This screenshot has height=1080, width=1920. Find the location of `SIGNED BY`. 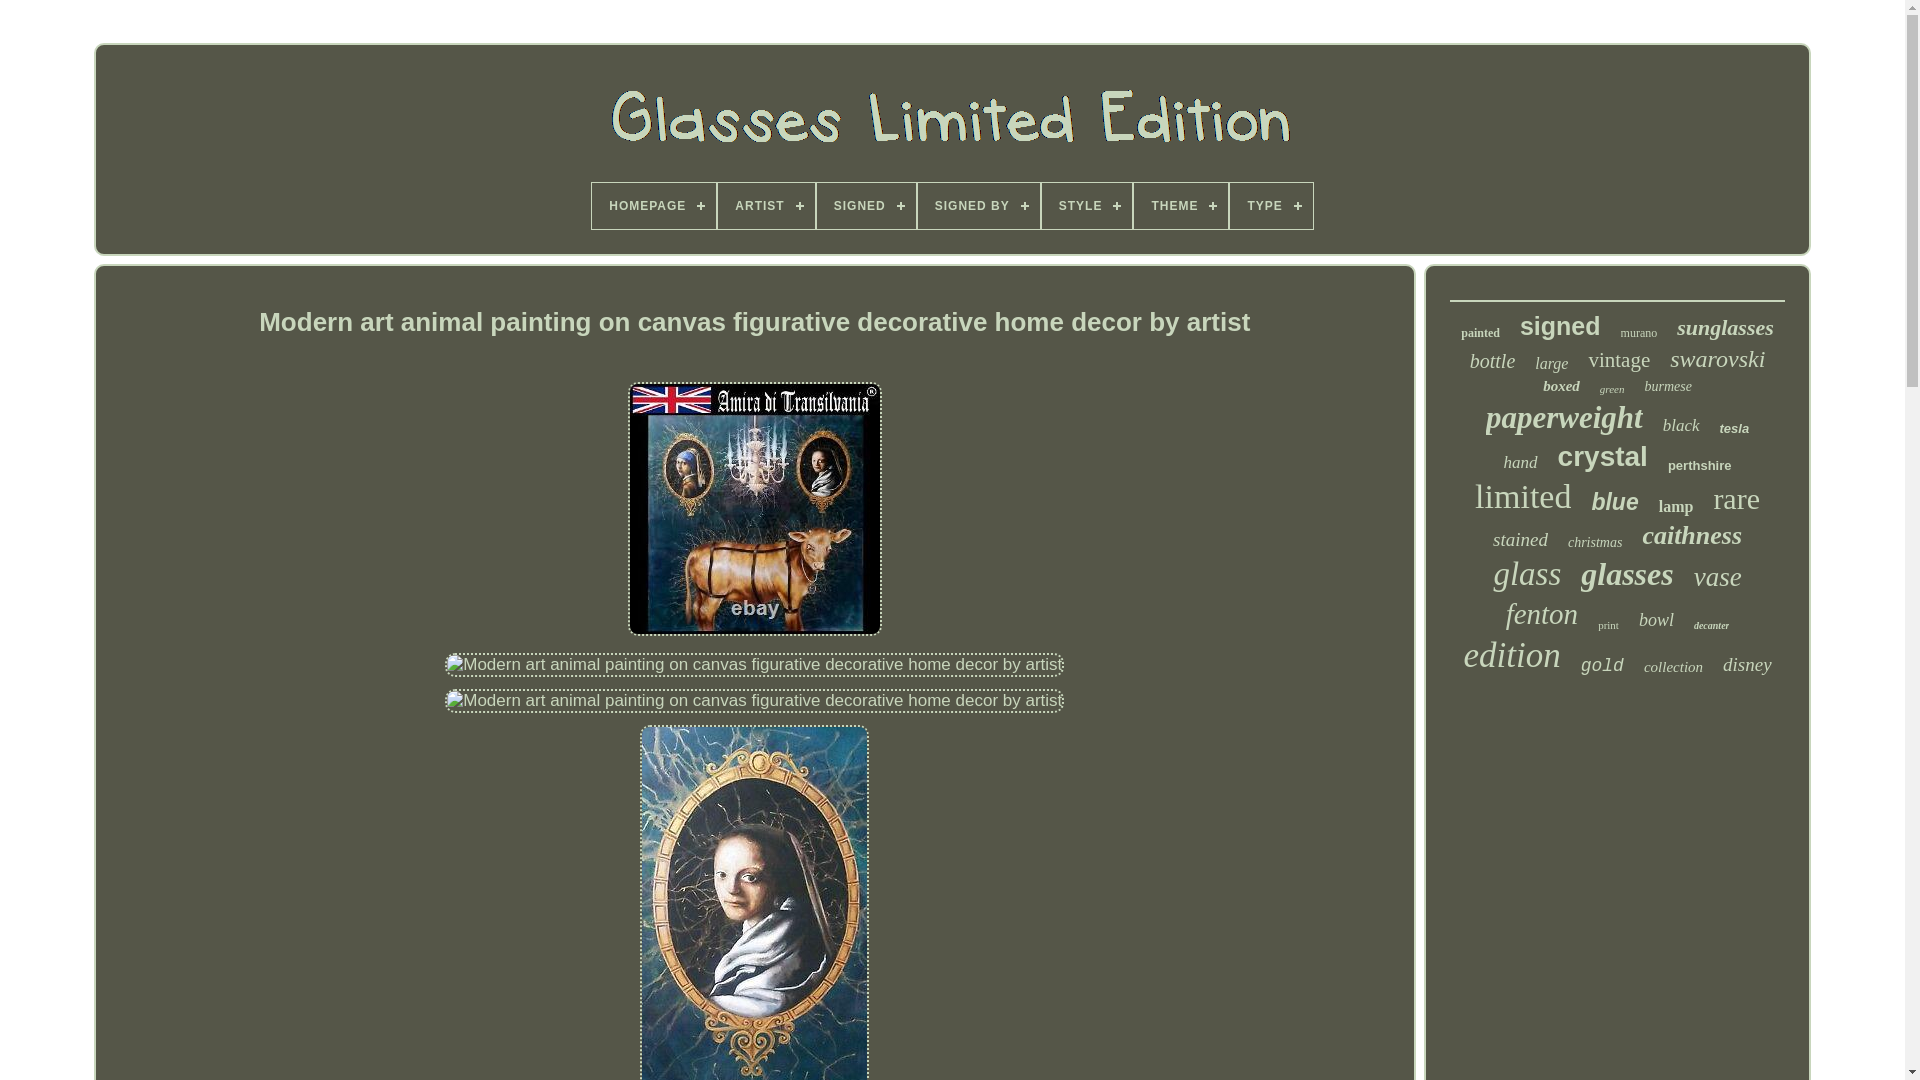

SIGNED BY is located at coordinates (978, 205).